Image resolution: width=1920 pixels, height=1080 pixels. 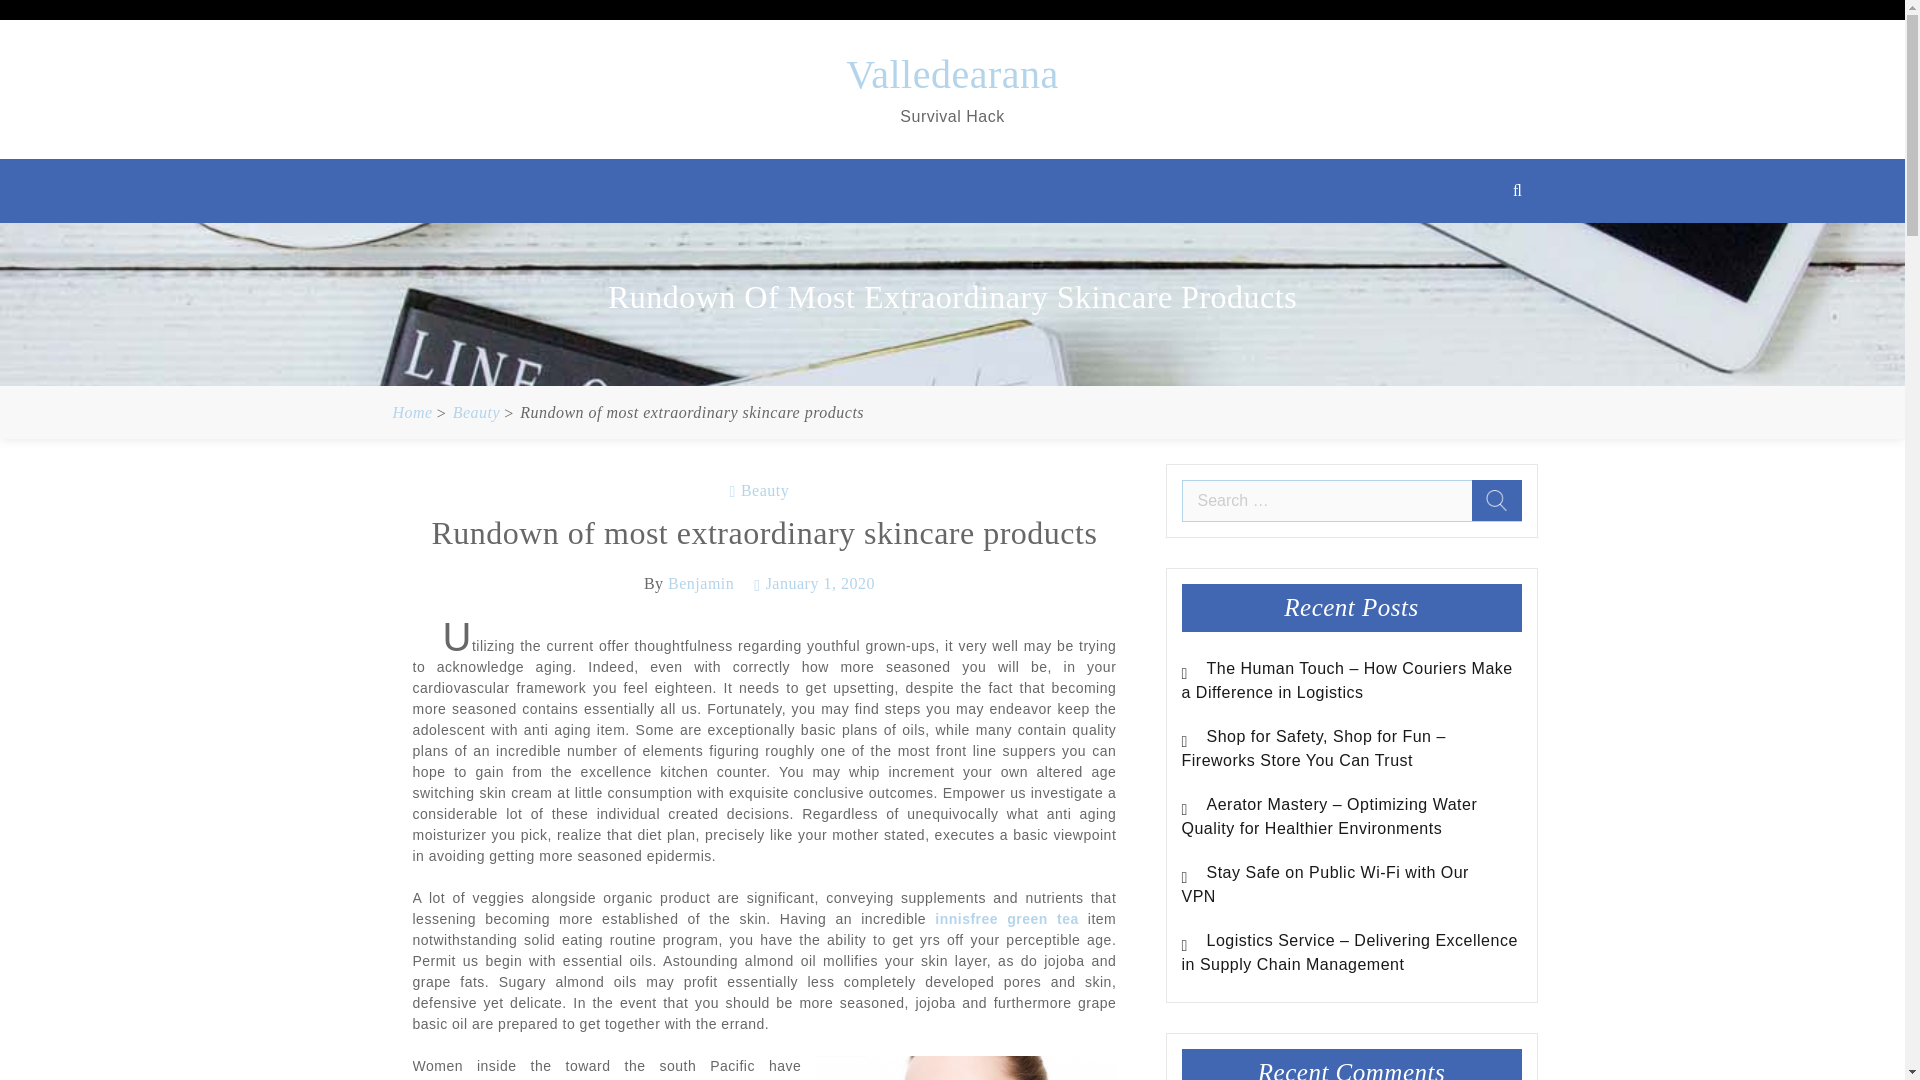 What do you see at coordinates (1006, 918) in the screenshot?
I see `innisfree green tea` at bounding box center [1006, 918].